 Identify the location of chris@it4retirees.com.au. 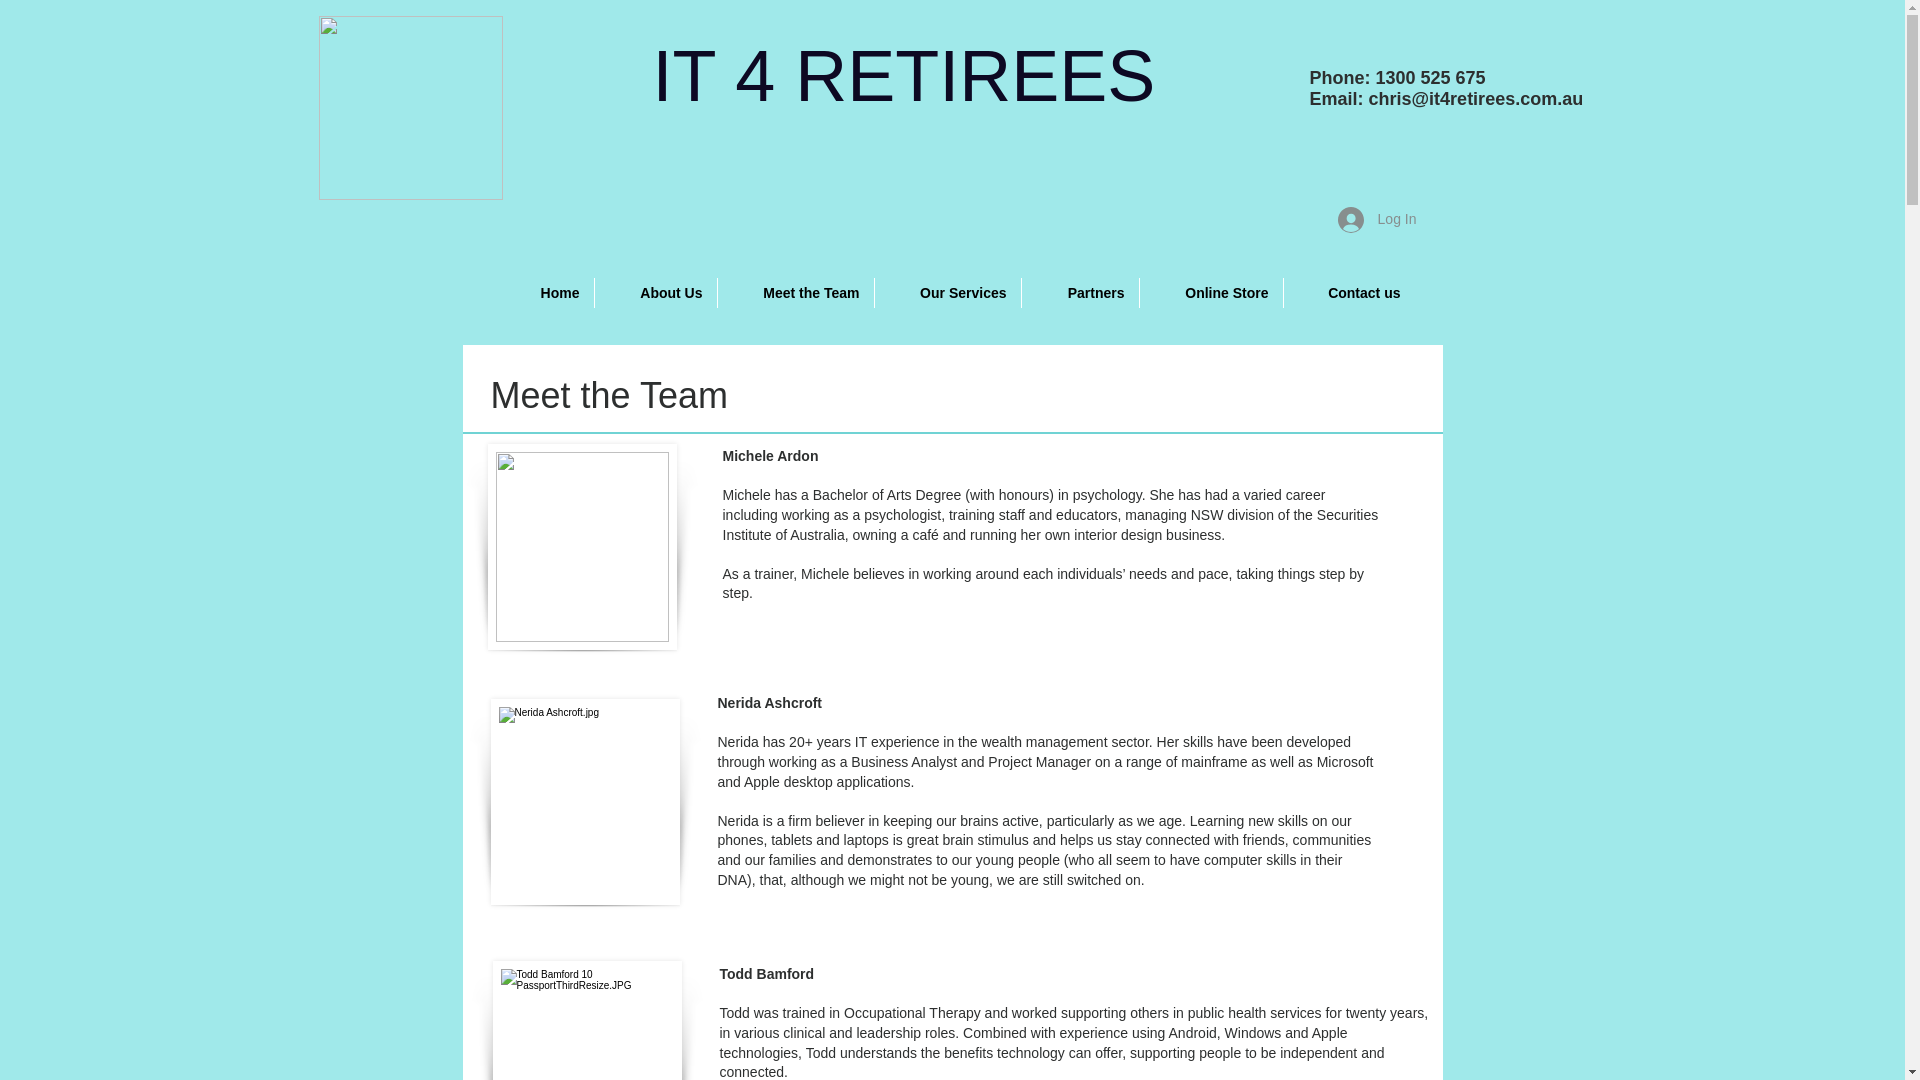
(1476, 99).